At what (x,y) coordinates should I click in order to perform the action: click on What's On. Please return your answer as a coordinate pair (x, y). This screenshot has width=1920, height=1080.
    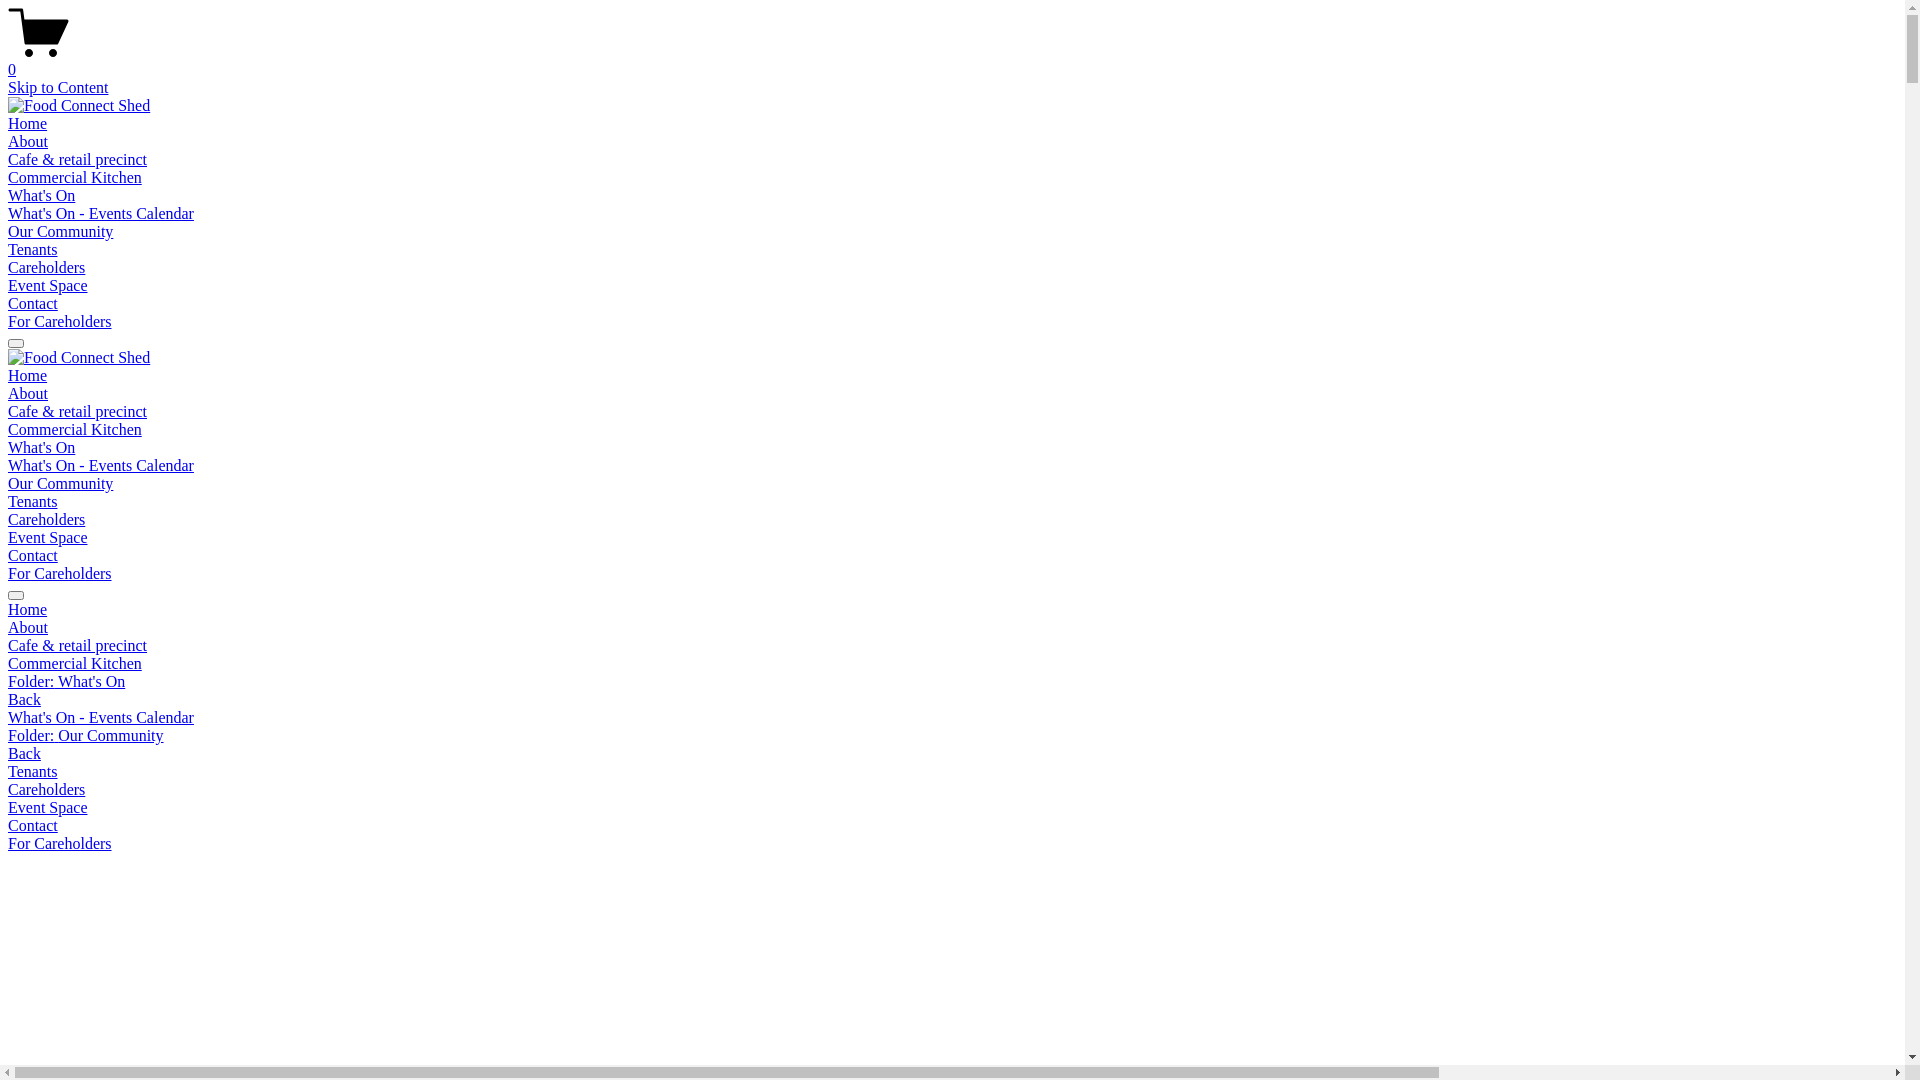
    Looking at the image, I should click on (42, 448).